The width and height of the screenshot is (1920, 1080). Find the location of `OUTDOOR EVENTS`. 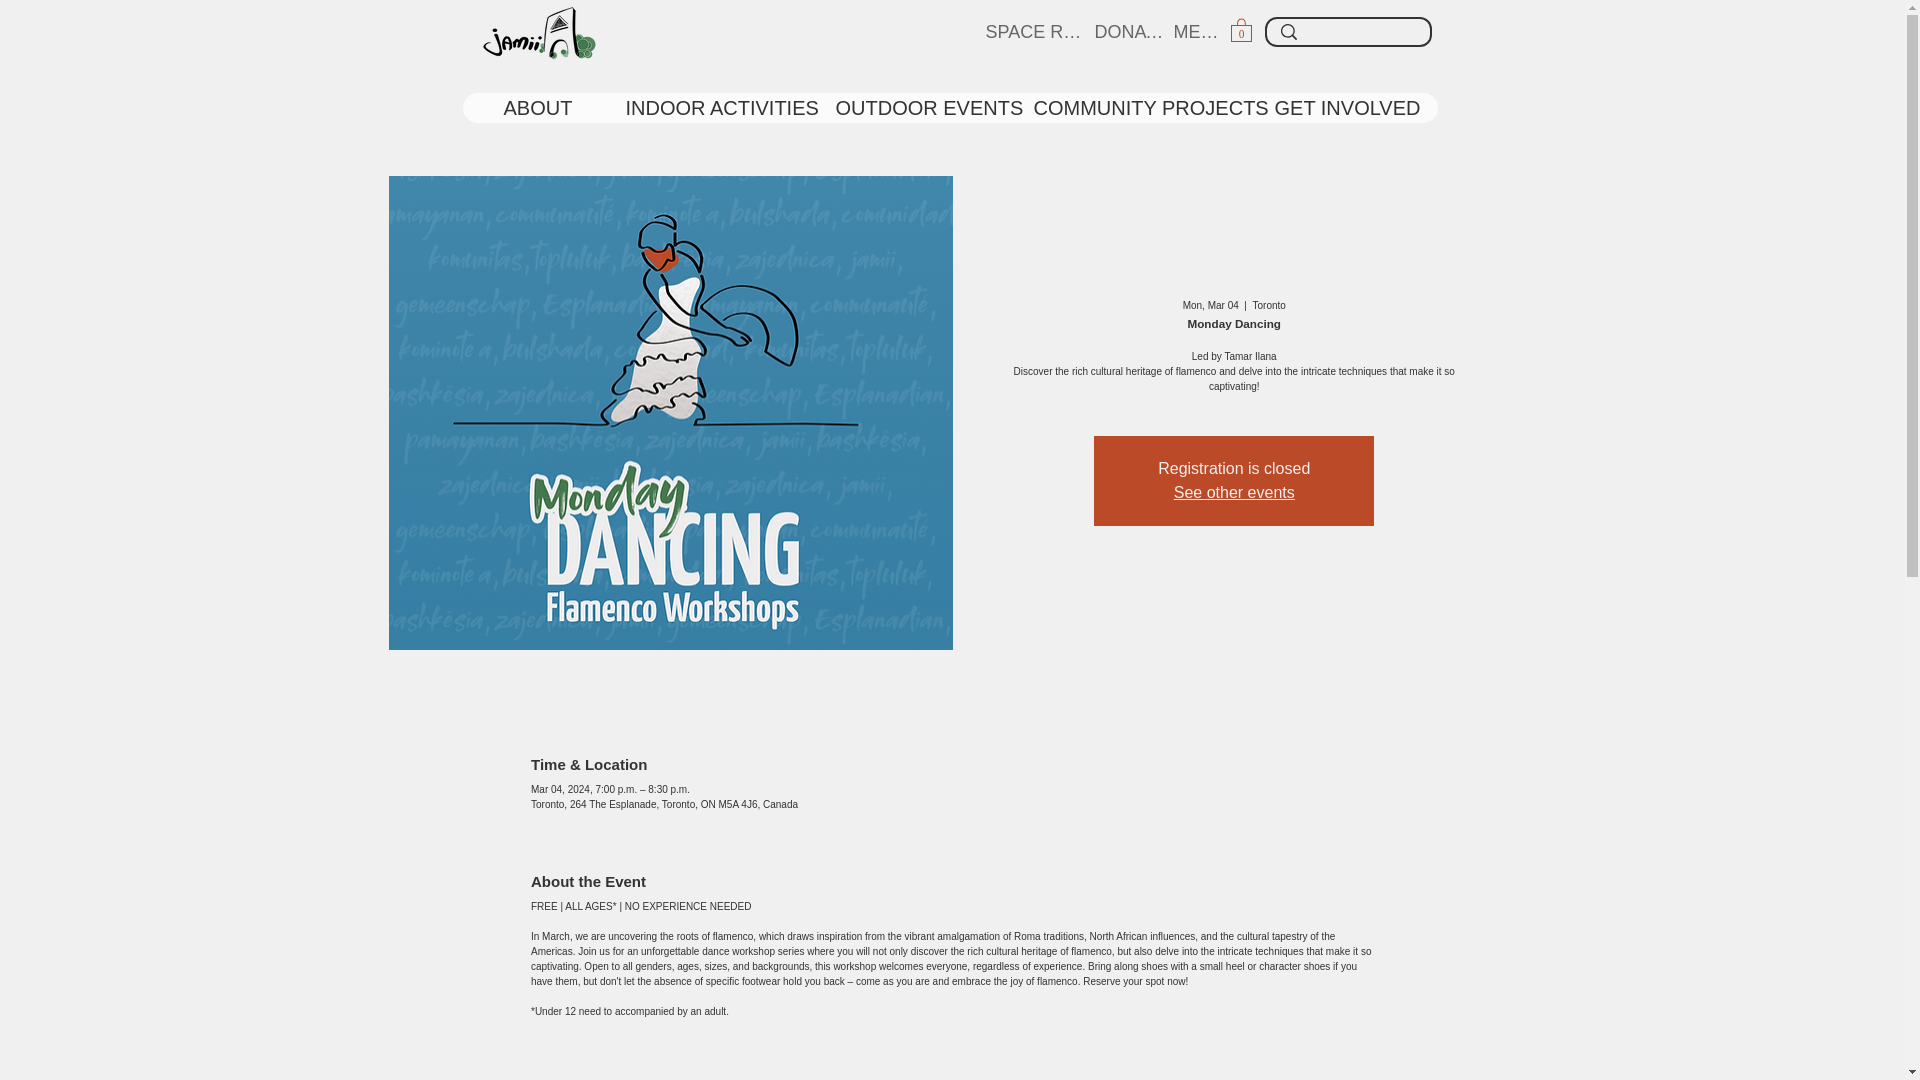

OUTDOOR EVENTS is located at coordinates (918, 108).